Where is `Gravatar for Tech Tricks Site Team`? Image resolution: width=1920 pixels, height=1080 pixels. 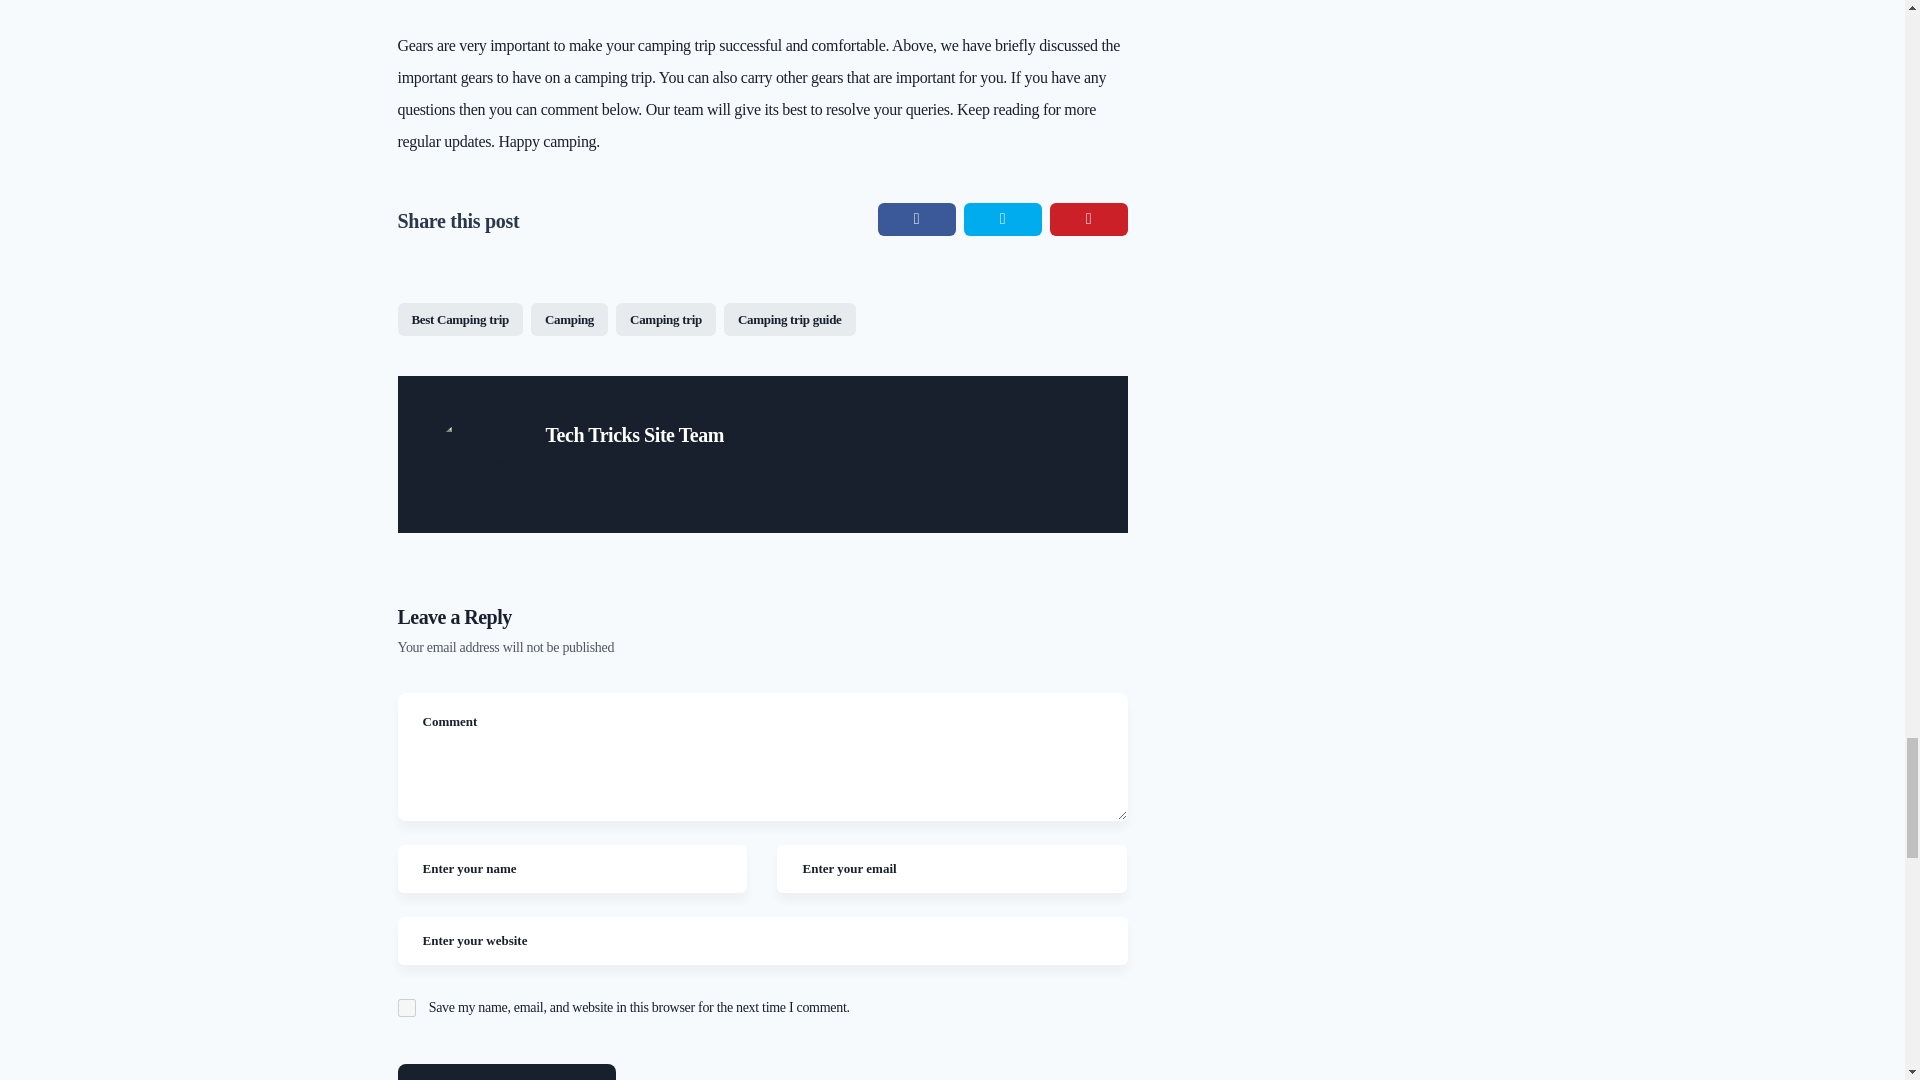
Gravatar for Tech Tricks Site Team is located at coordinates (476, 455).